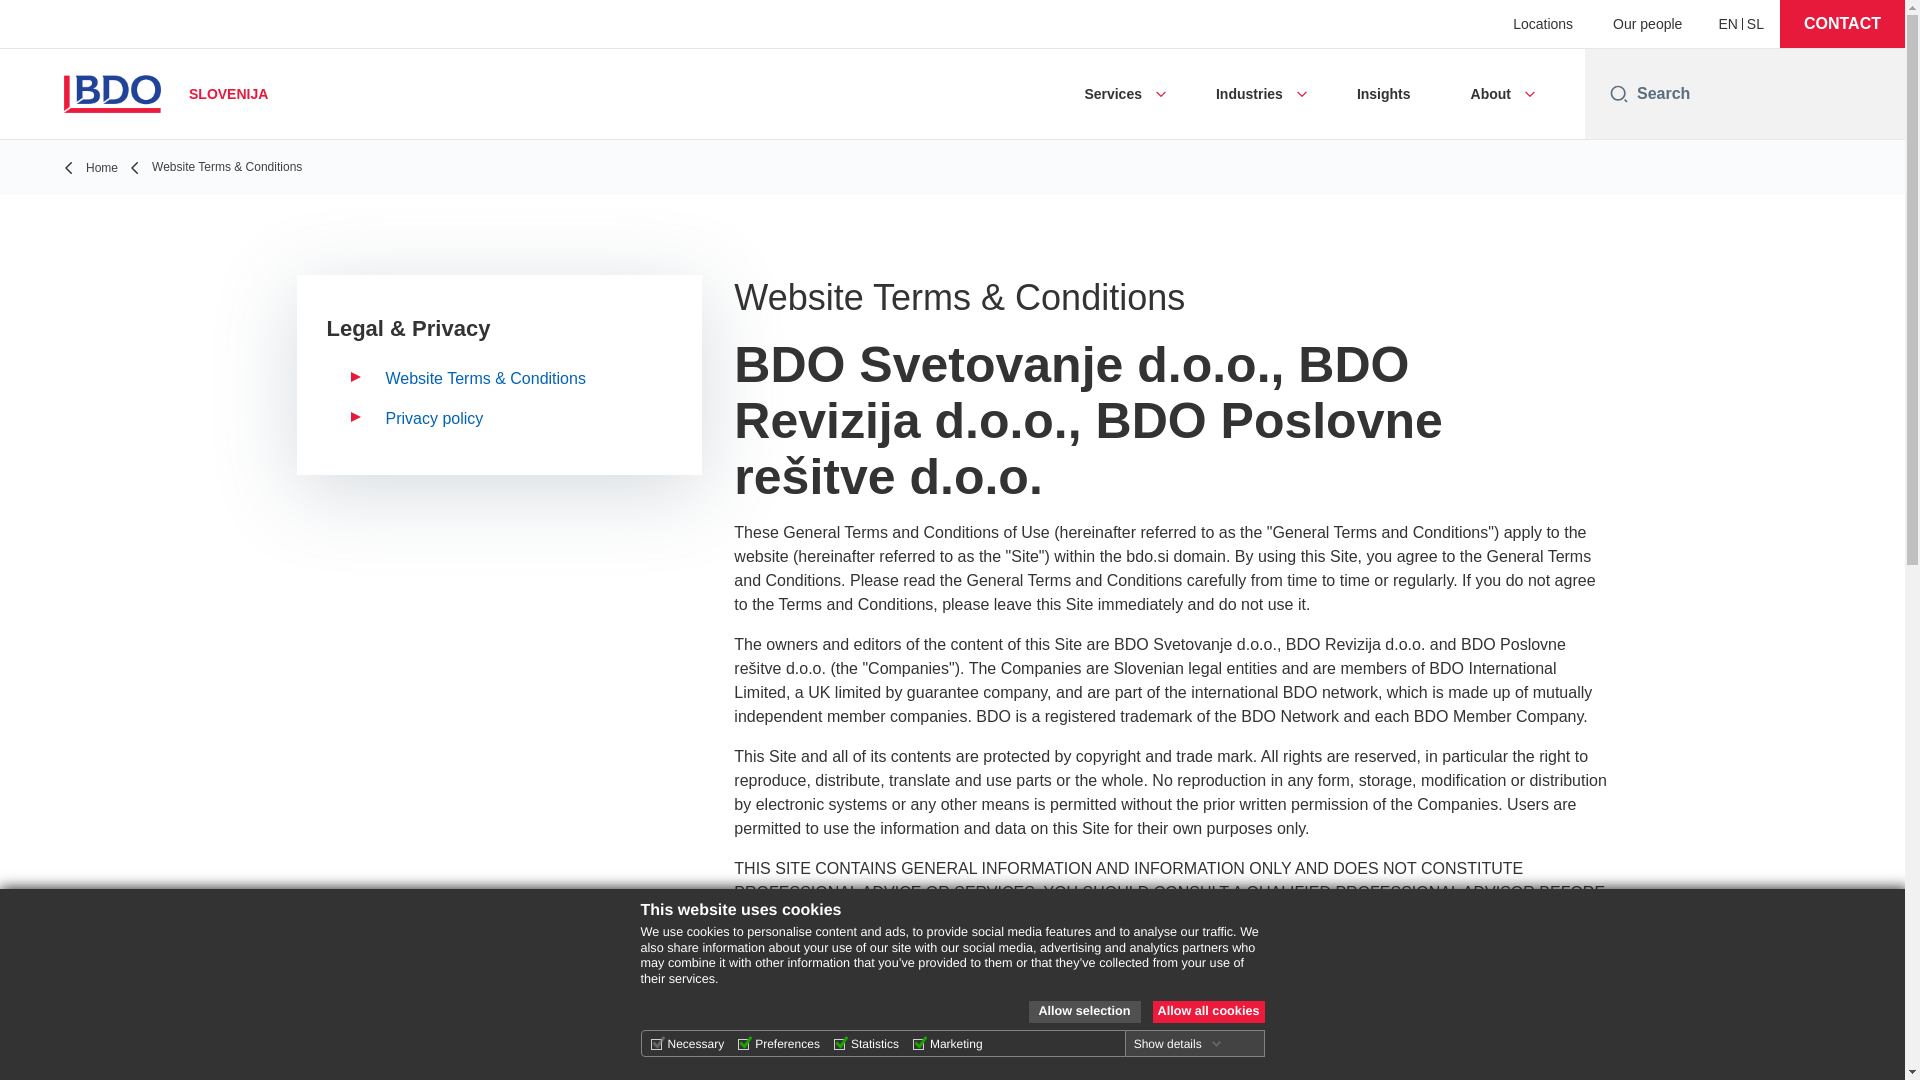  What do you see at coordinates (1756, 24) in the screenshot?
I see `SL` at bounding box center [1756, 24].